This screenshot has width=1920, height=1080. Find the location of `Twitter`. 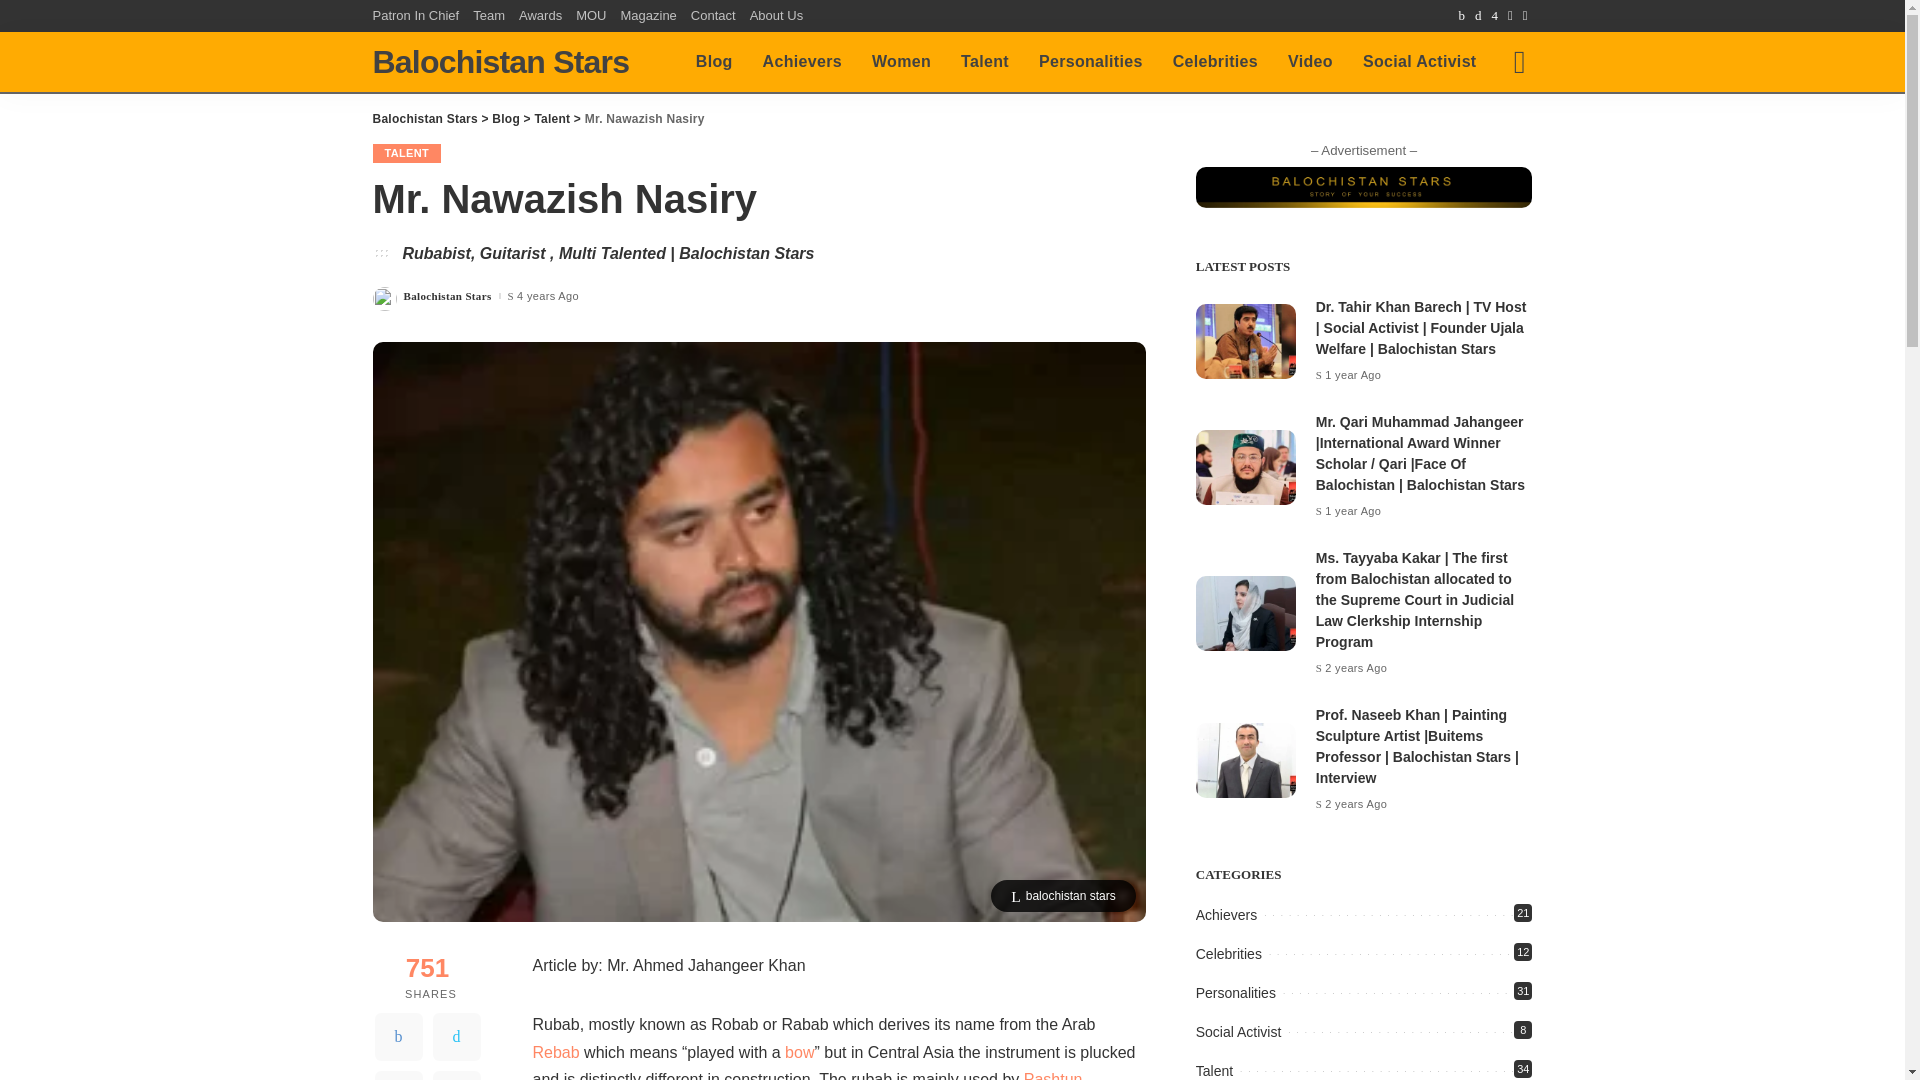

Twitter is located at coordinates (456, 1036).